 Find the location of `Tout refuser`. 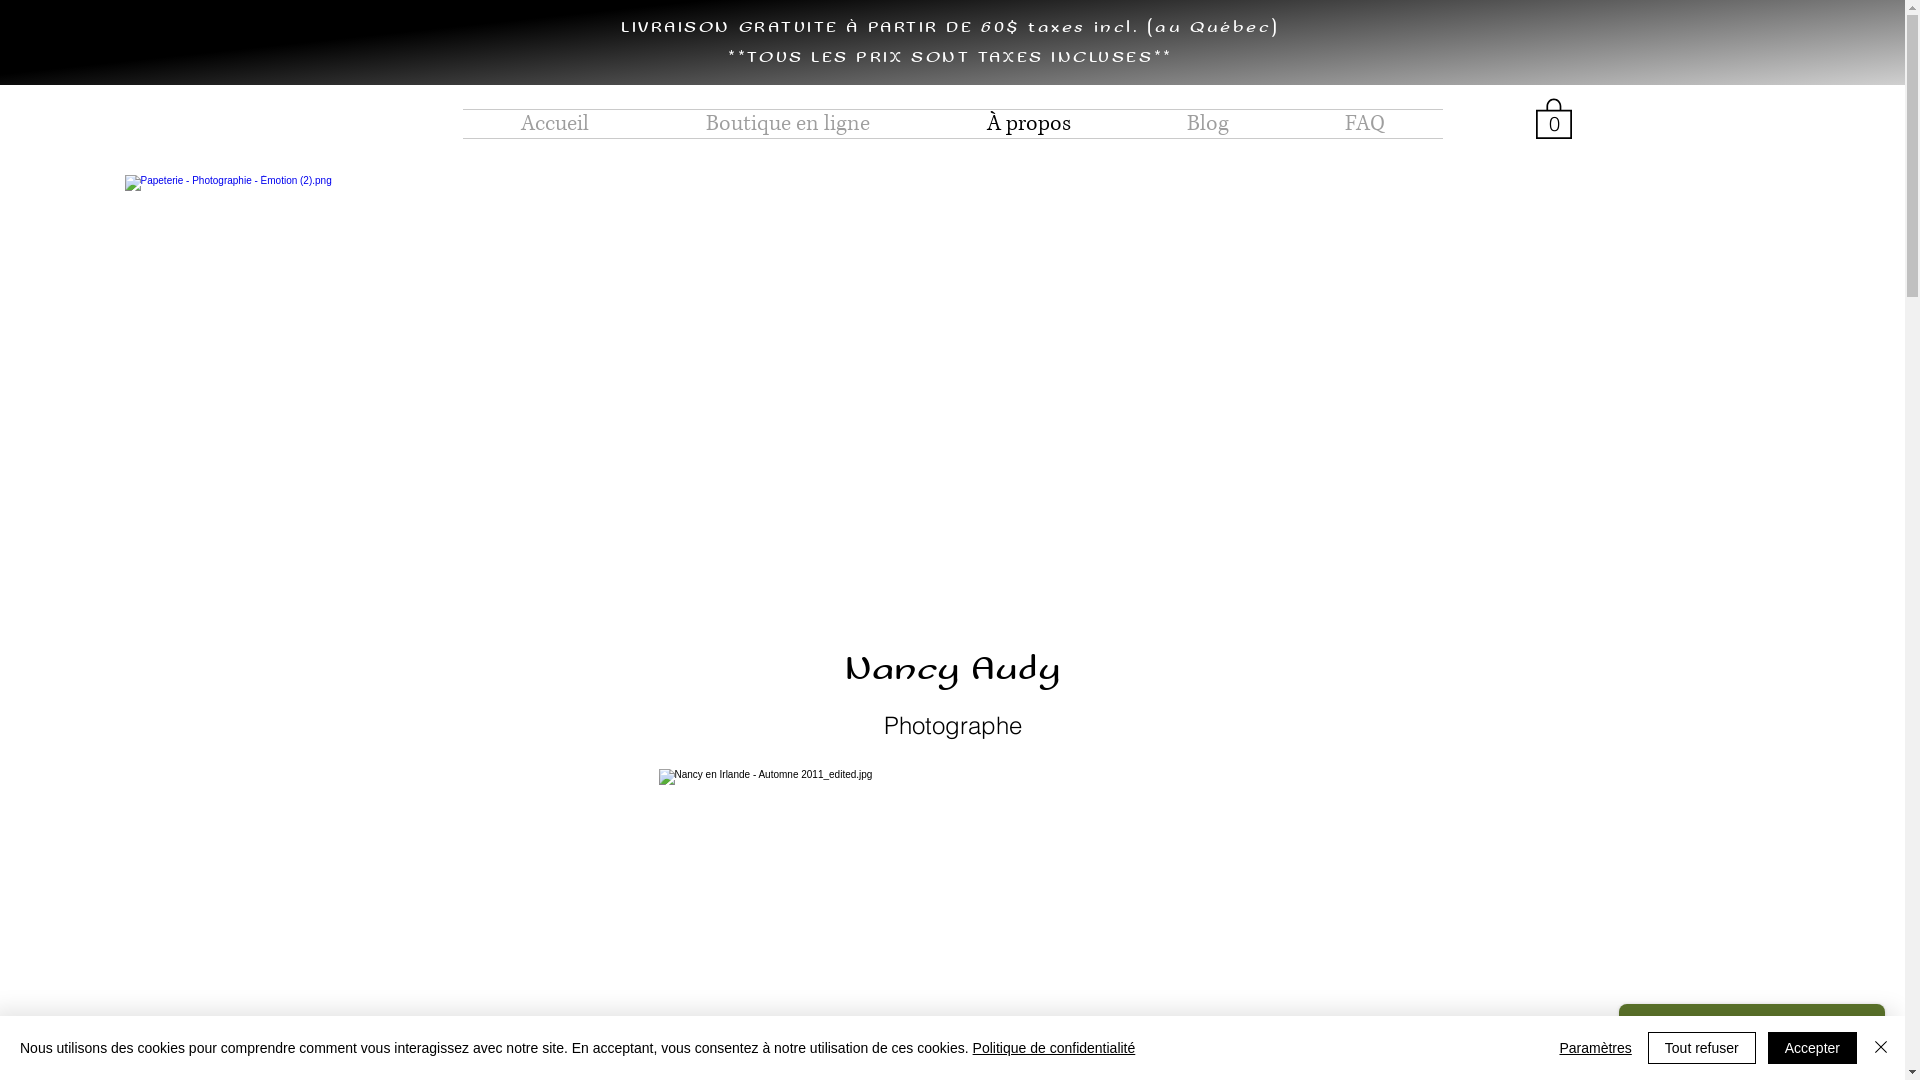

Tout refuser is located at coordinates (1702, 1048).